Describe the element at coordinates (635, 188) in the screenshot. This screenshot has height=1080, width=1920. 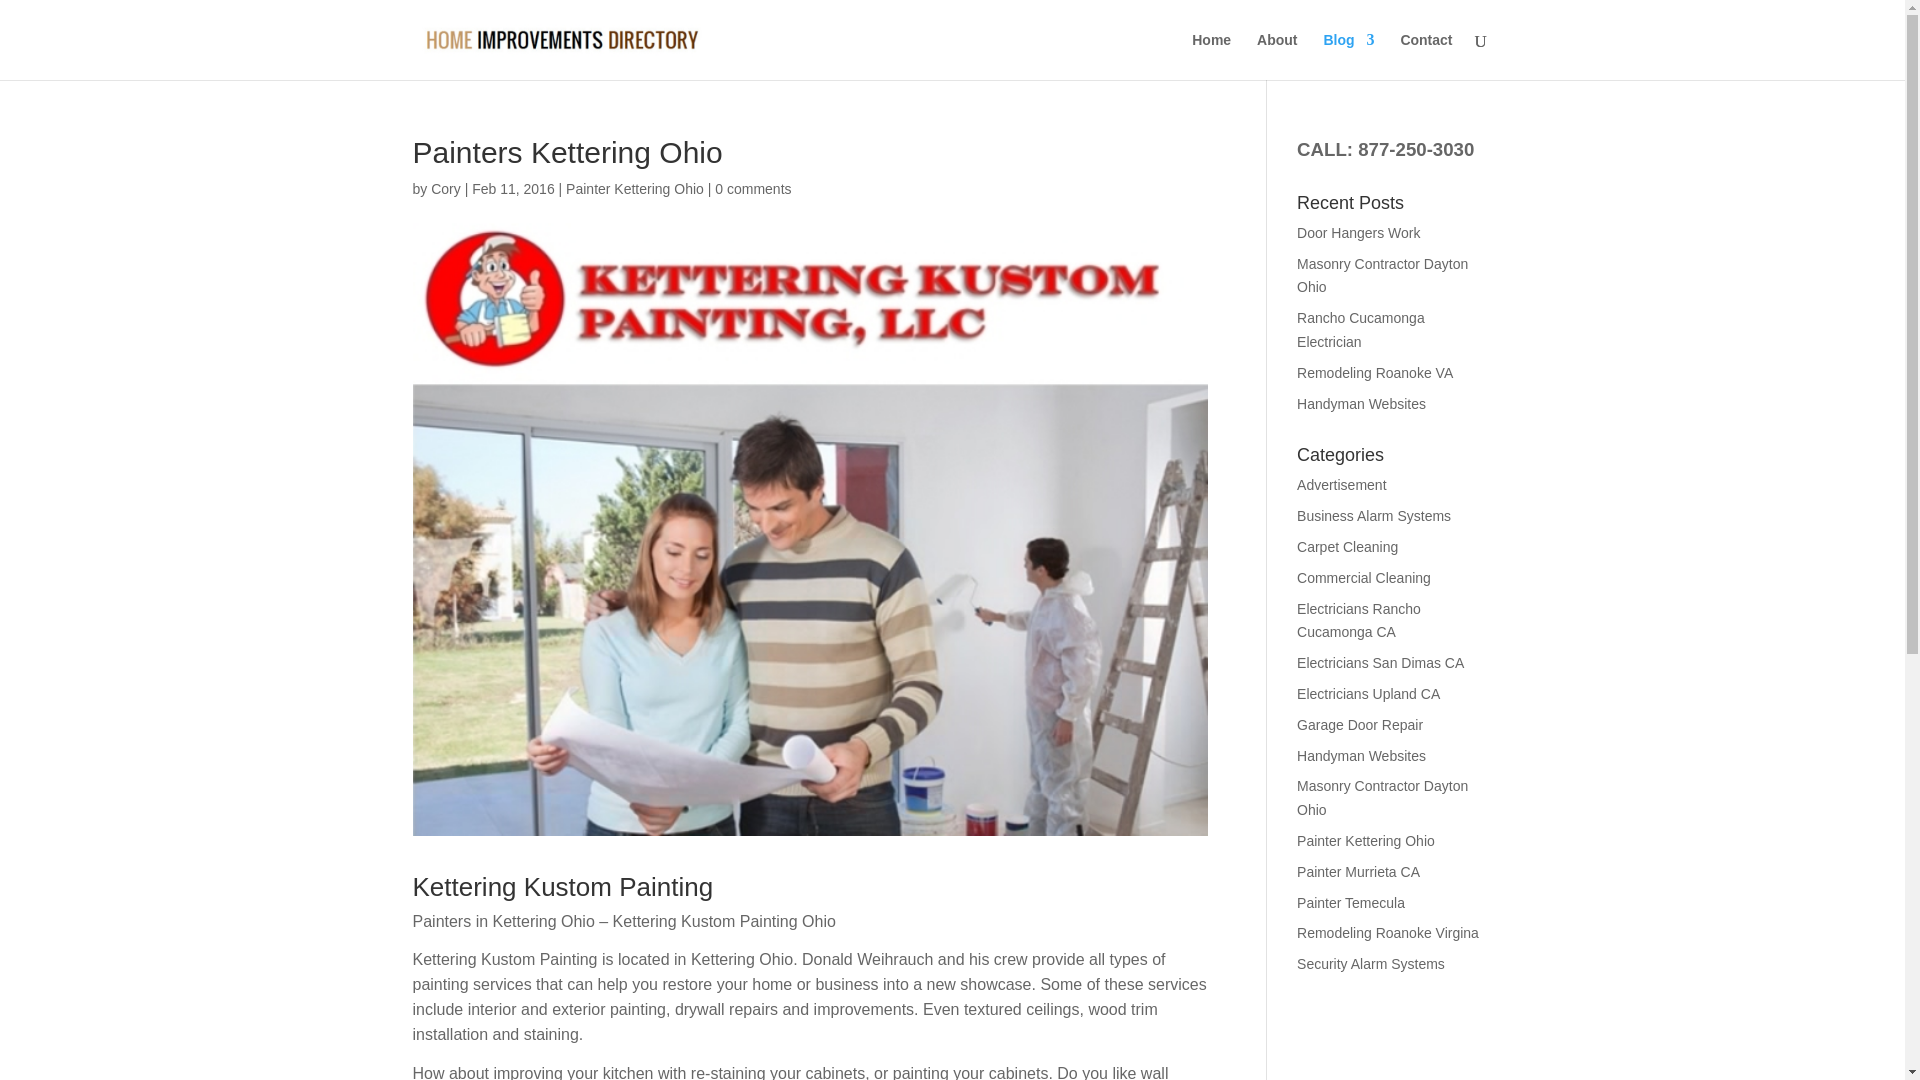
I see `Painter Kettering Ohio` at that location.